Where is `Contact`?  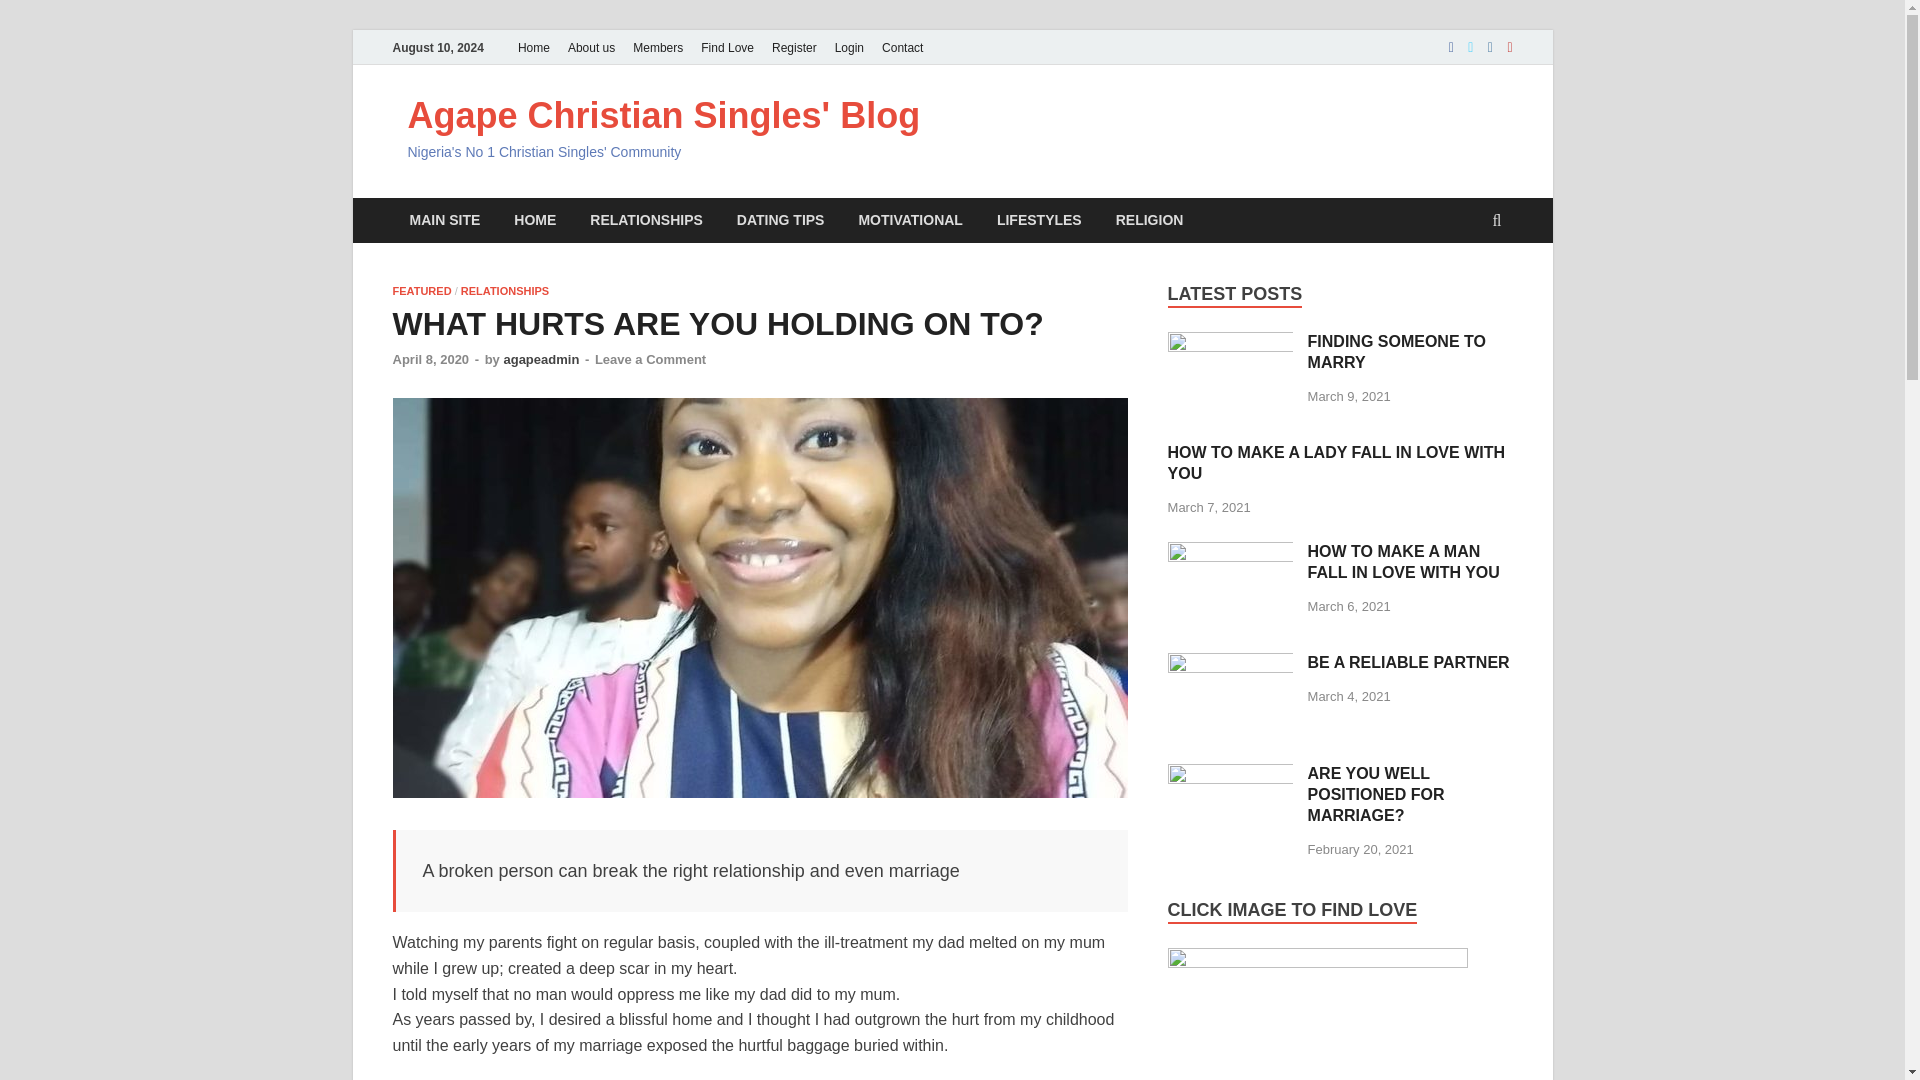 Contact is located at coordinates (902, 47).